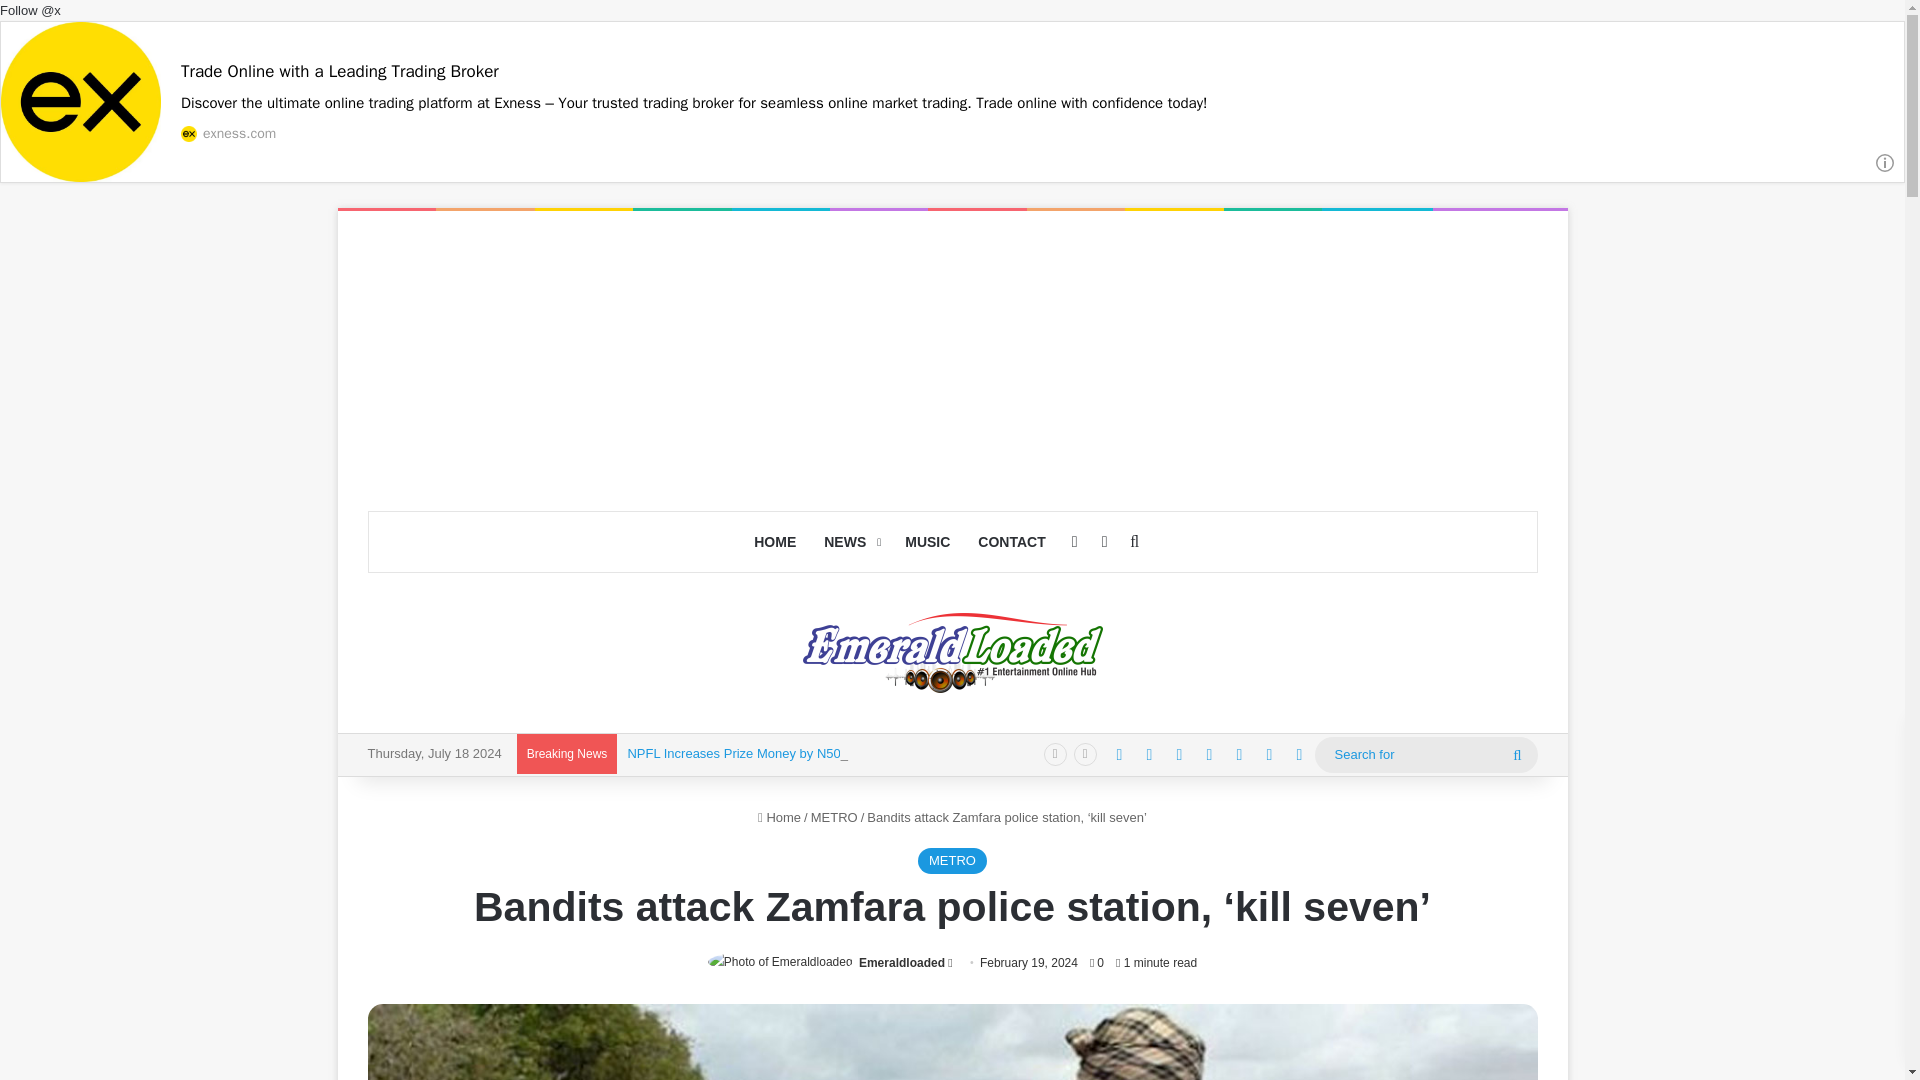  What do you see at coordinates (850, 542) in the screenshot?
I see `NEWS` at bounding box center [850, 542].